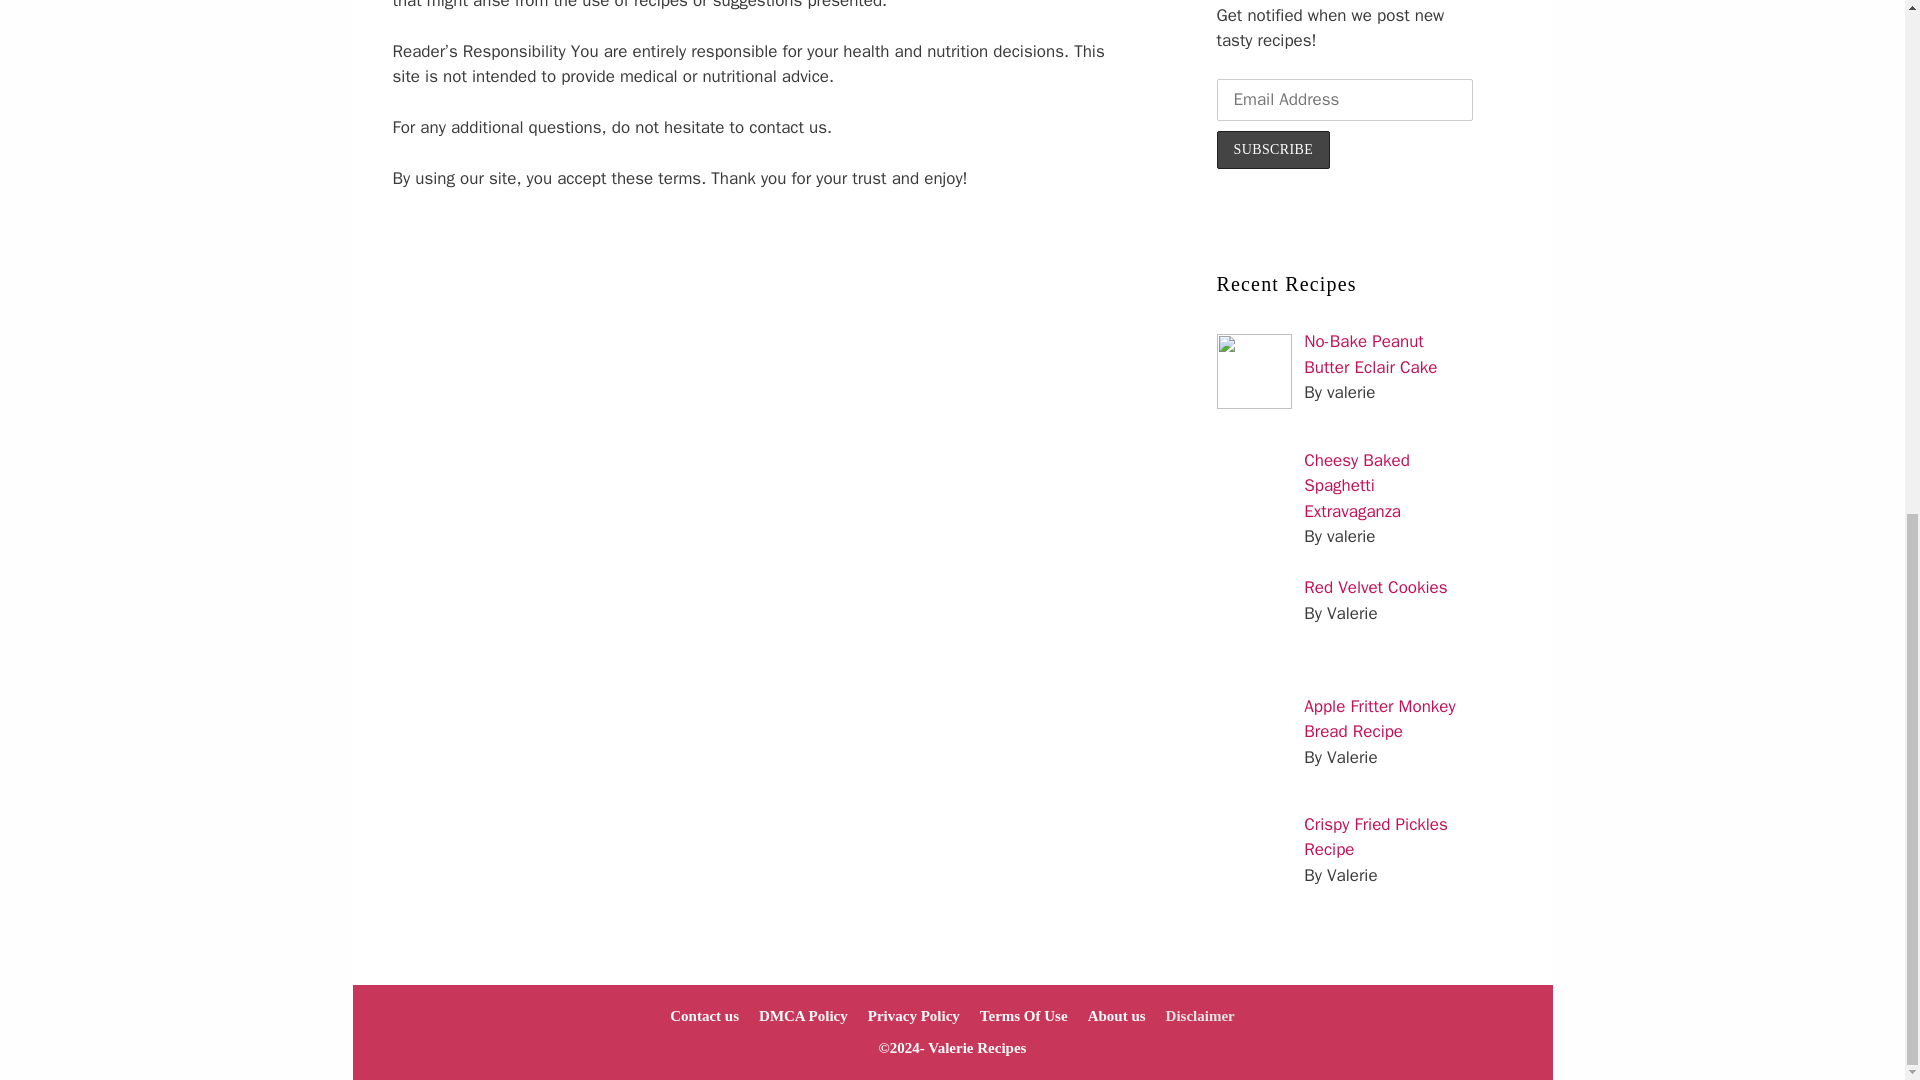 Image resolution: width=1920 pixels, height=1080 pixels. Describe the element at coordinates (1023, 1015) in the screenshot. I see `Terms Of Use` at that location.